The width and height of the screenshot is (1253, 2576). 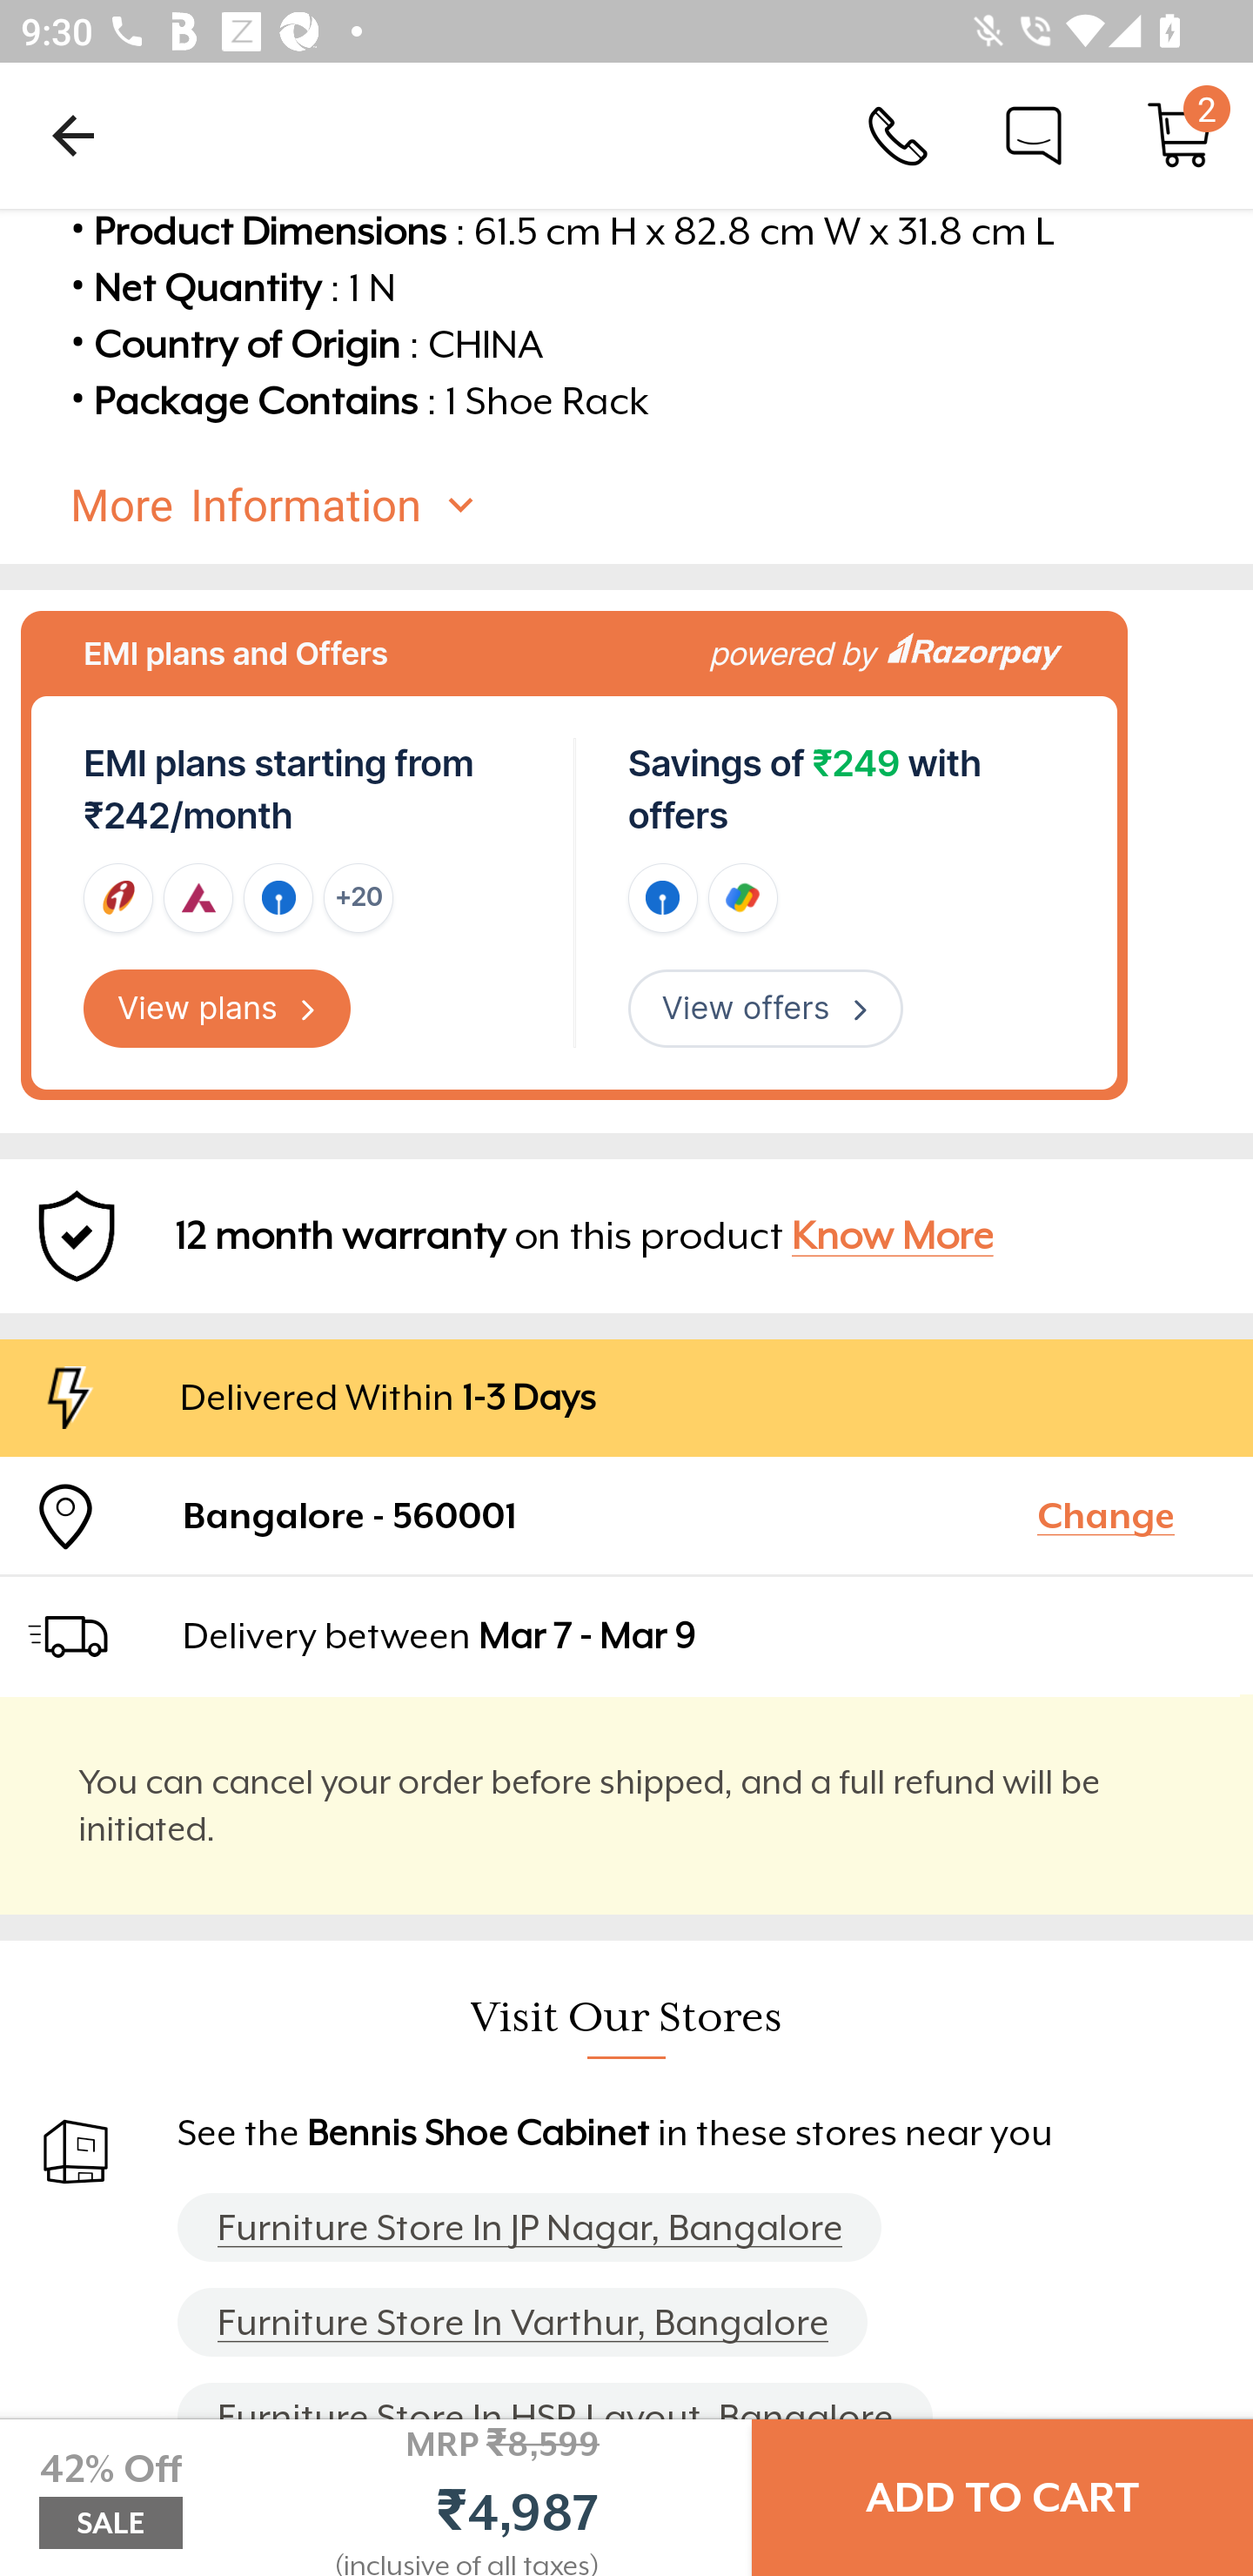 I want to click on Furniture Store In JP Nagar, Bangalore, so click(x=529, y=2226).